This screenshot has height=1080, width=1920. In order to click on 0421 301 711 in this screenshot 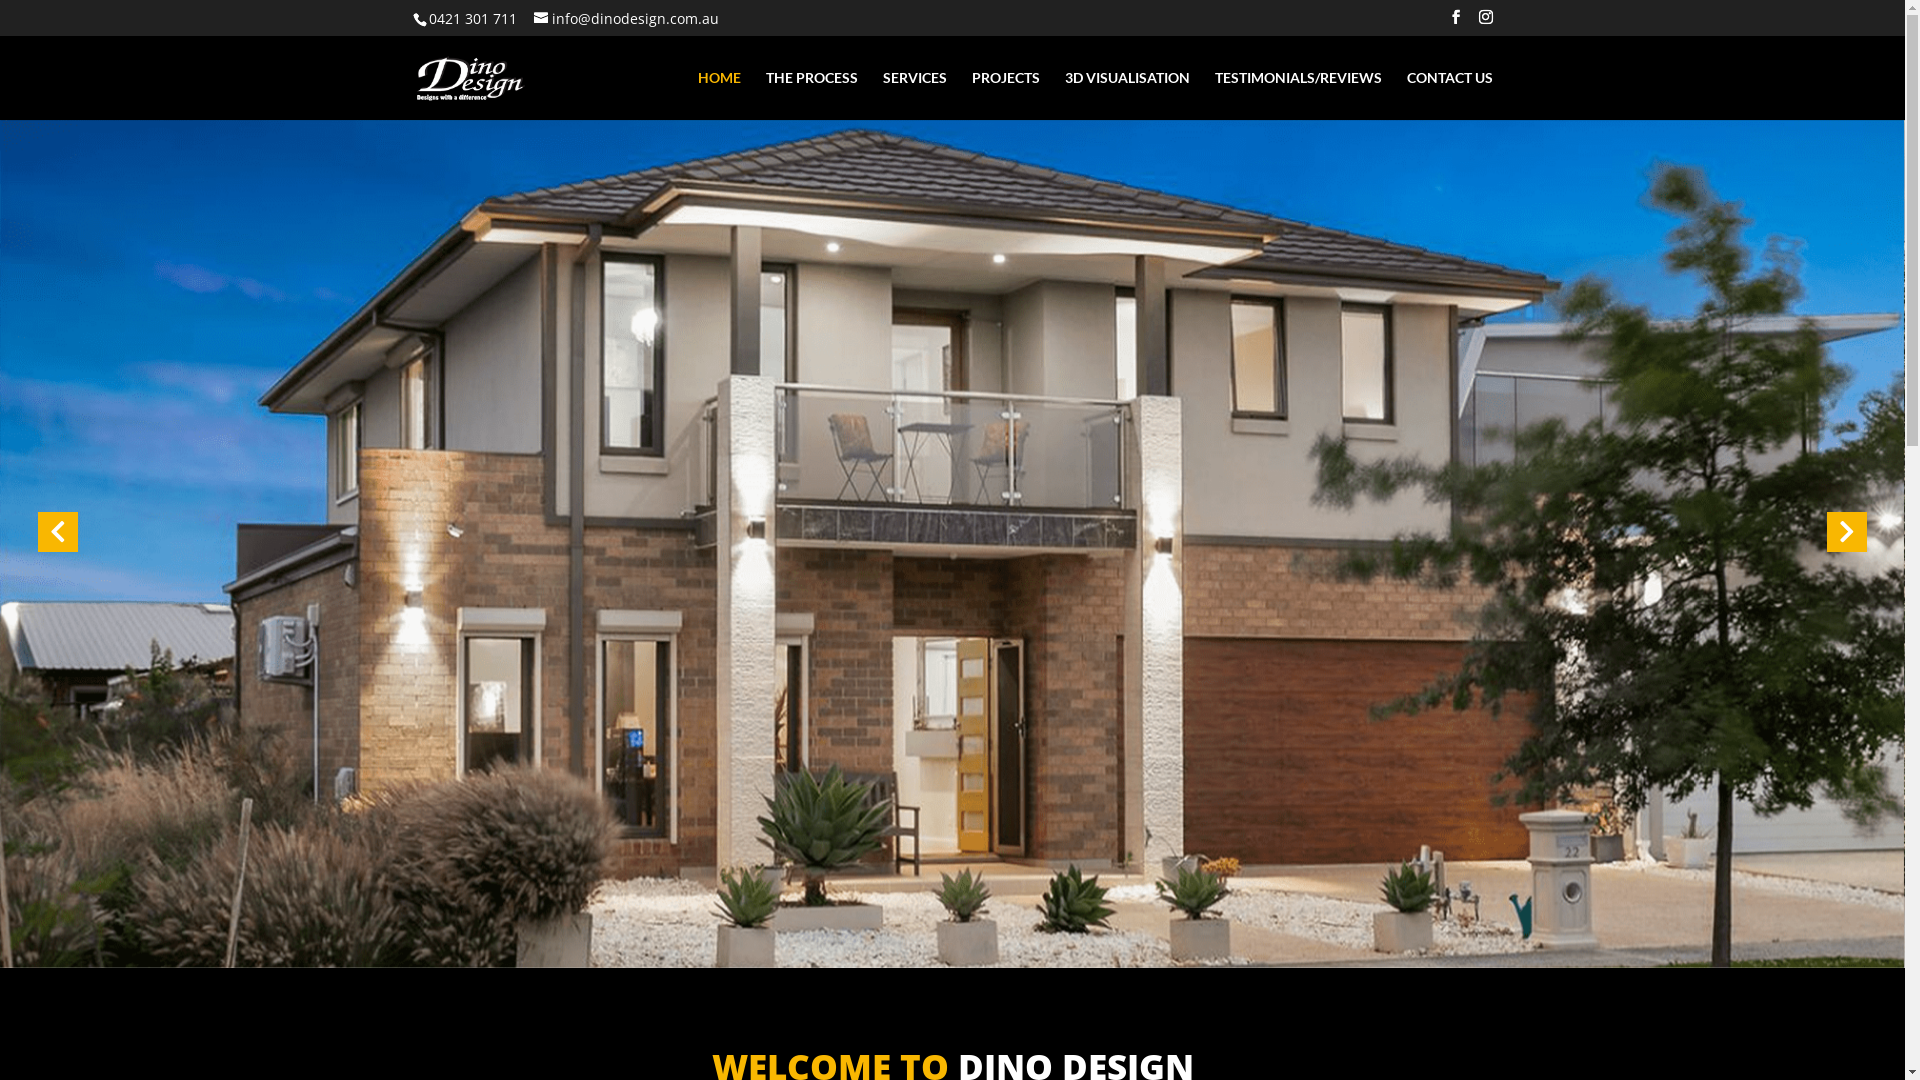, I will do `click(470, 18)`.